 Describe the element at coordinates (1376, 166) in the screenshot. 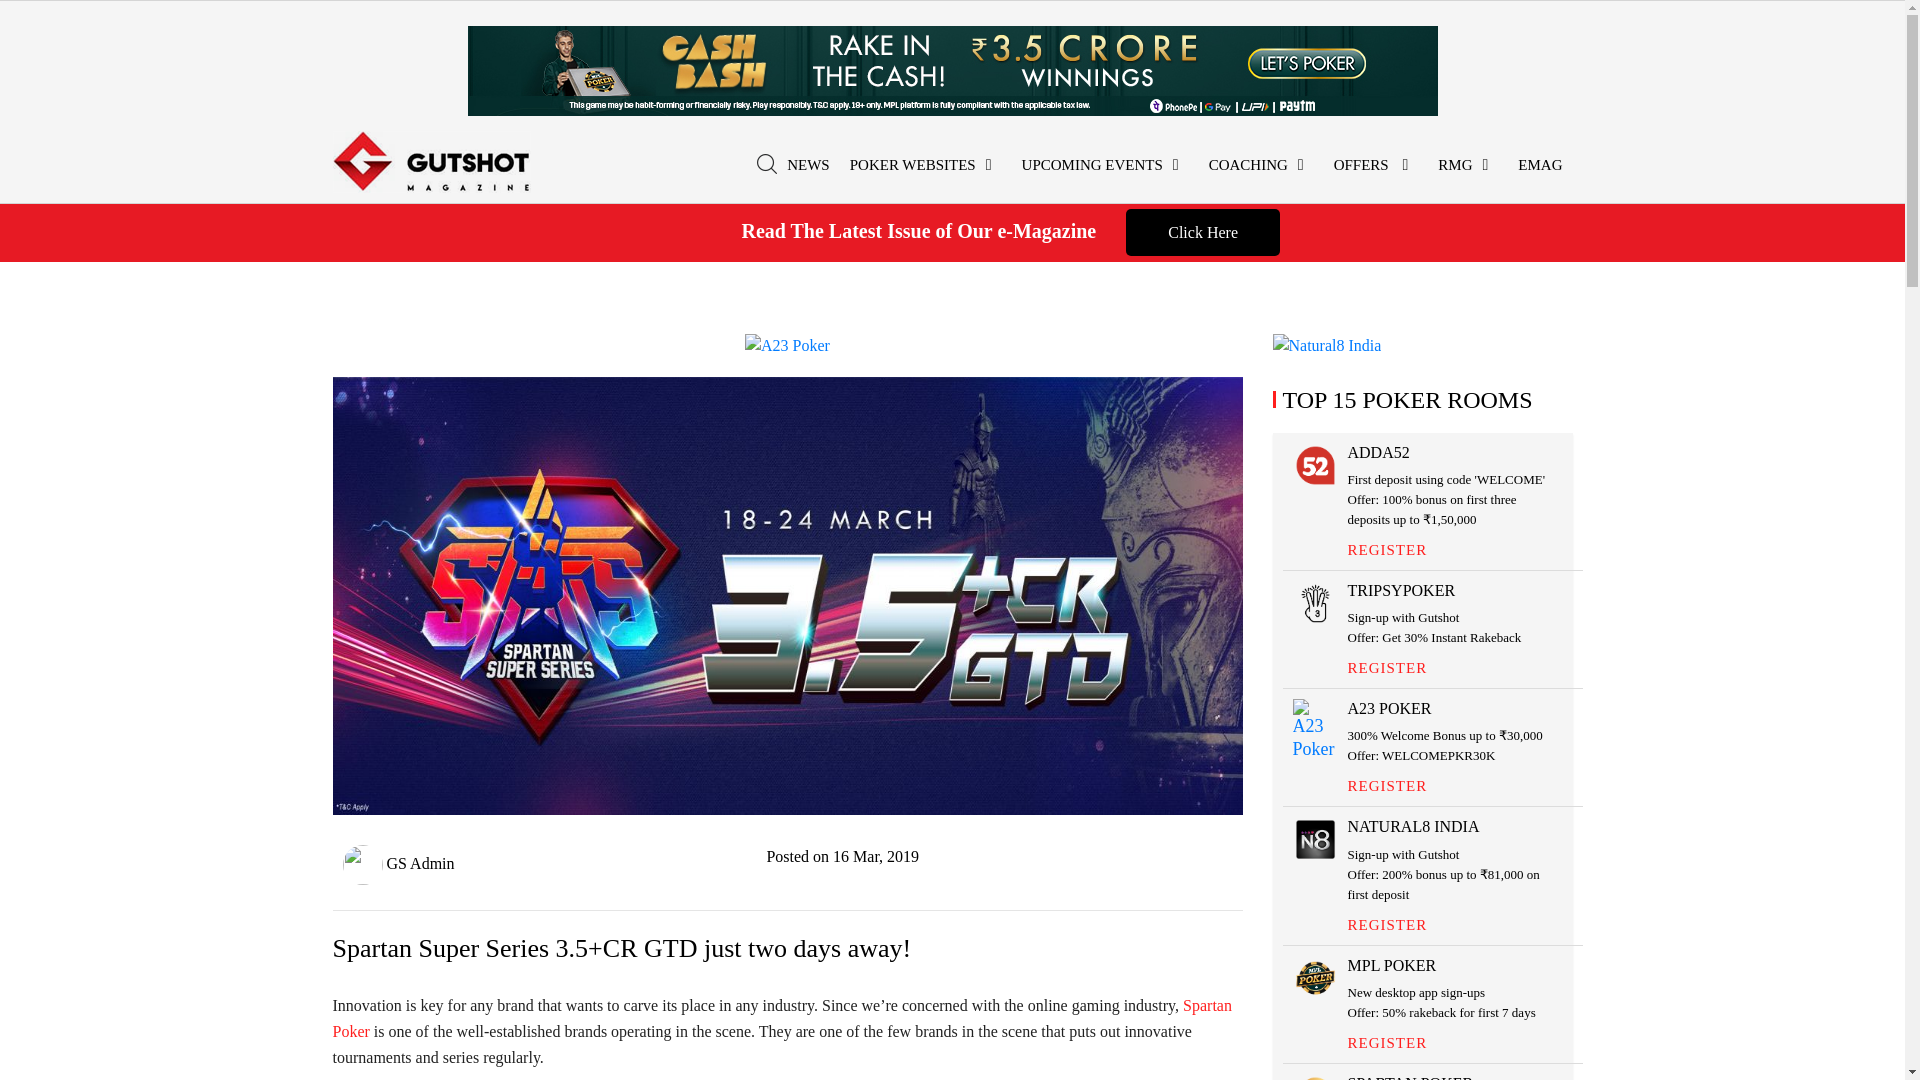

I see `OFFERS` at that location.